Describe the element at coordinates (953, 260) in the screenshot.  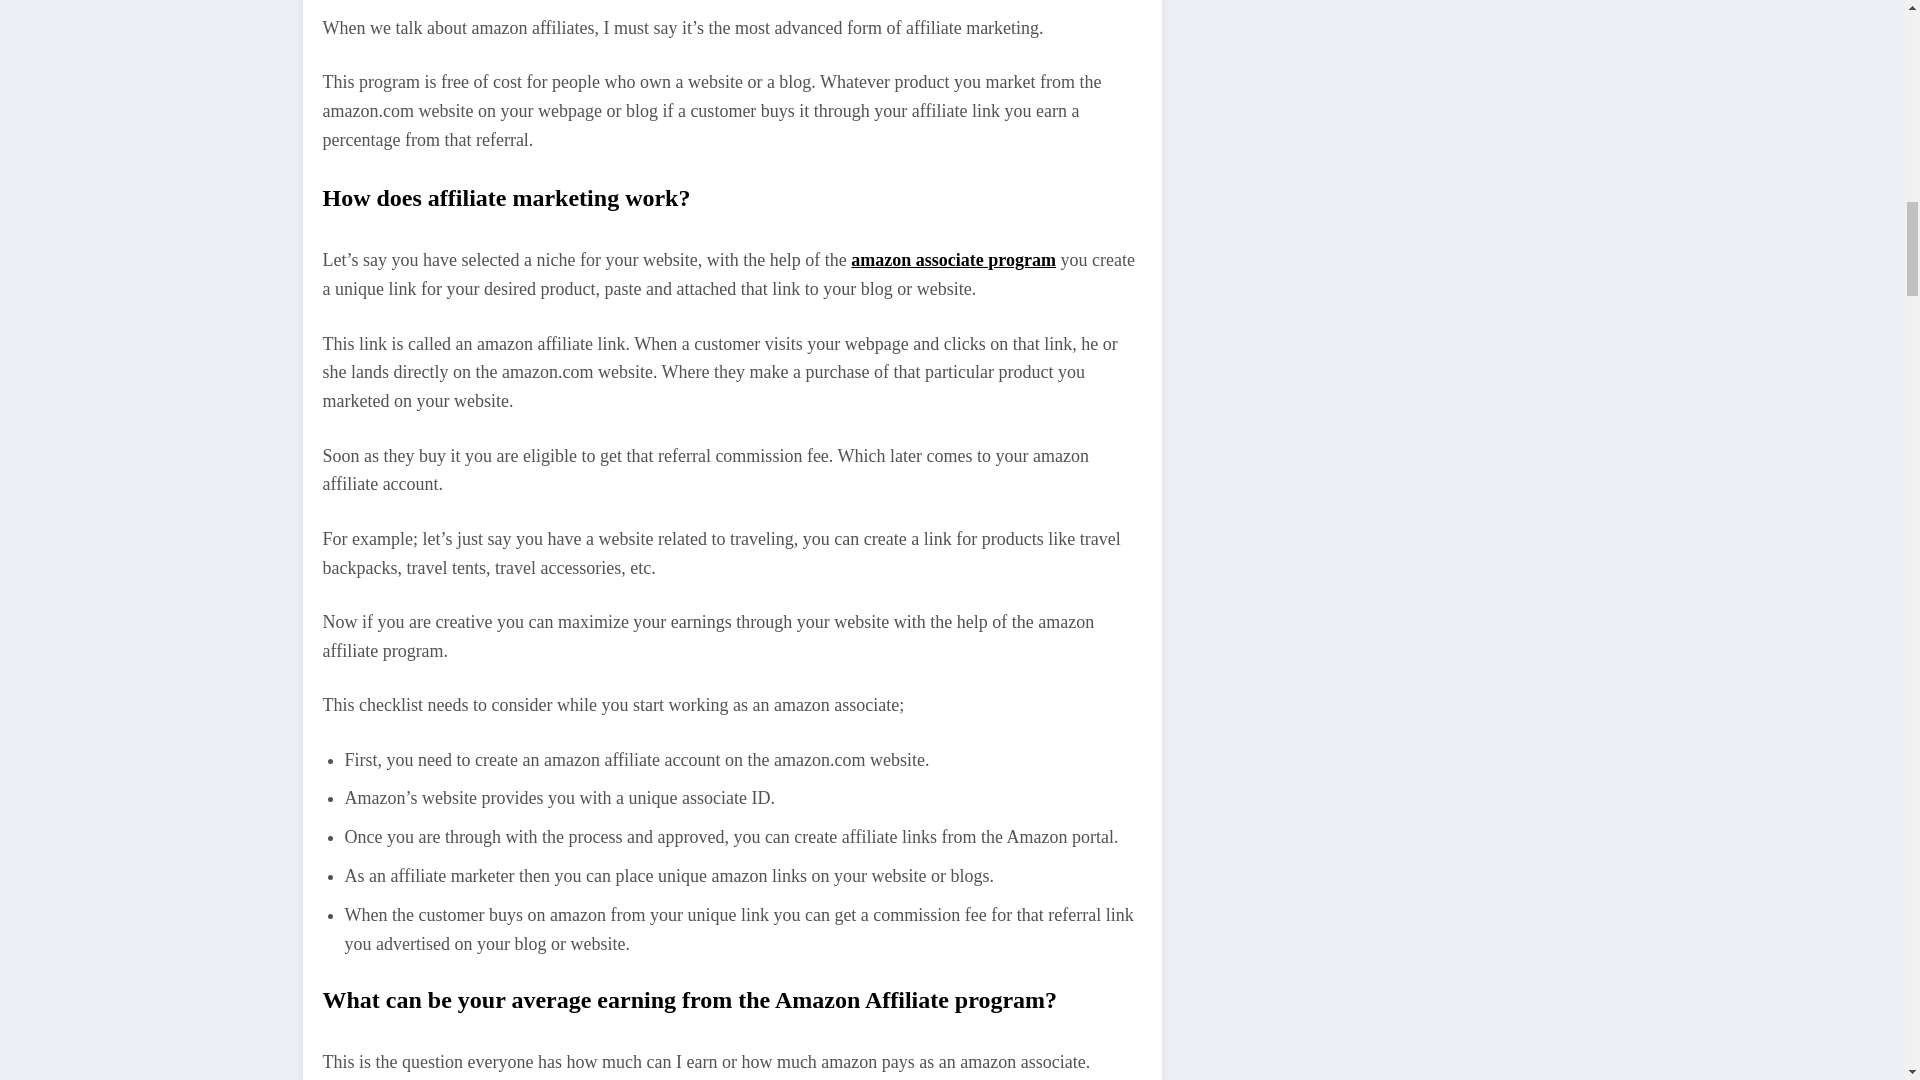
I see `amazon associate program` at that location.